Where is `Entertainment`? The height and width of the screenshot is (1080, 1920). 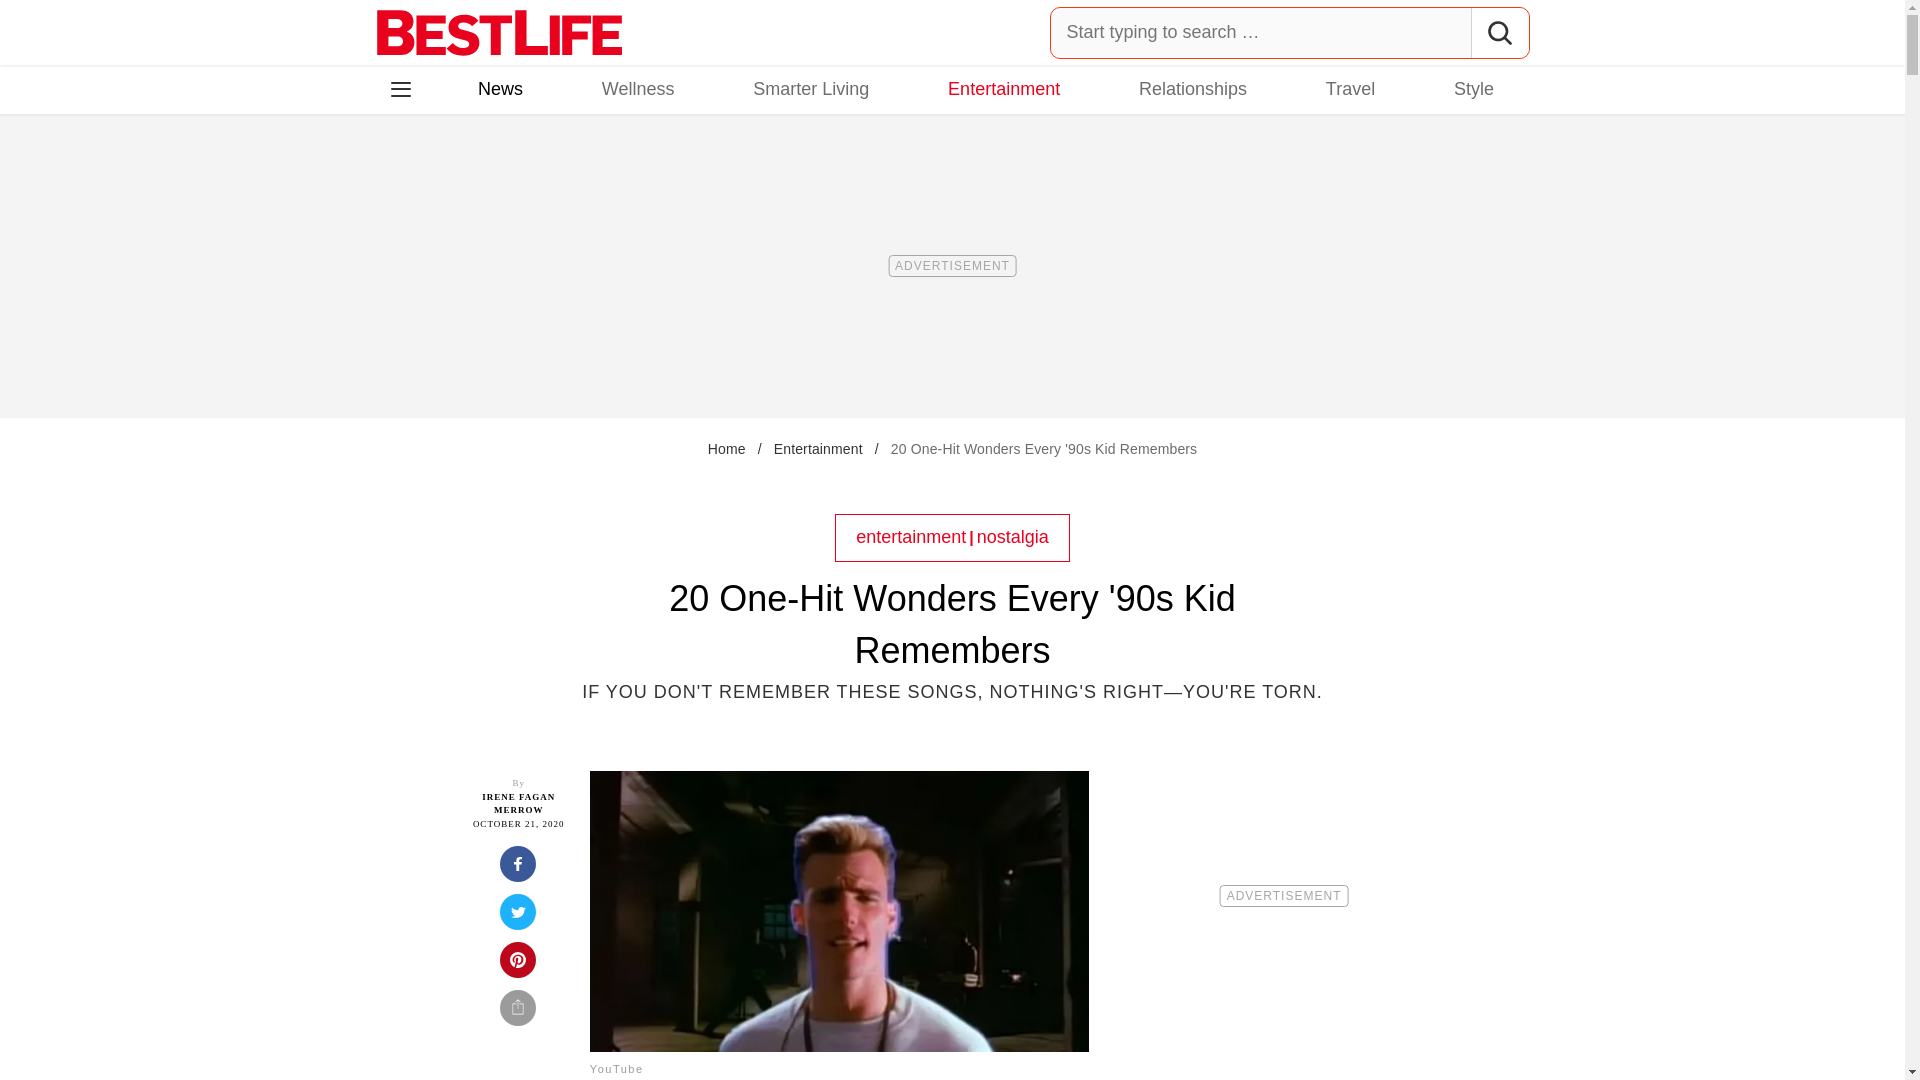 Entertainment is located at coordinates (1004, 88).